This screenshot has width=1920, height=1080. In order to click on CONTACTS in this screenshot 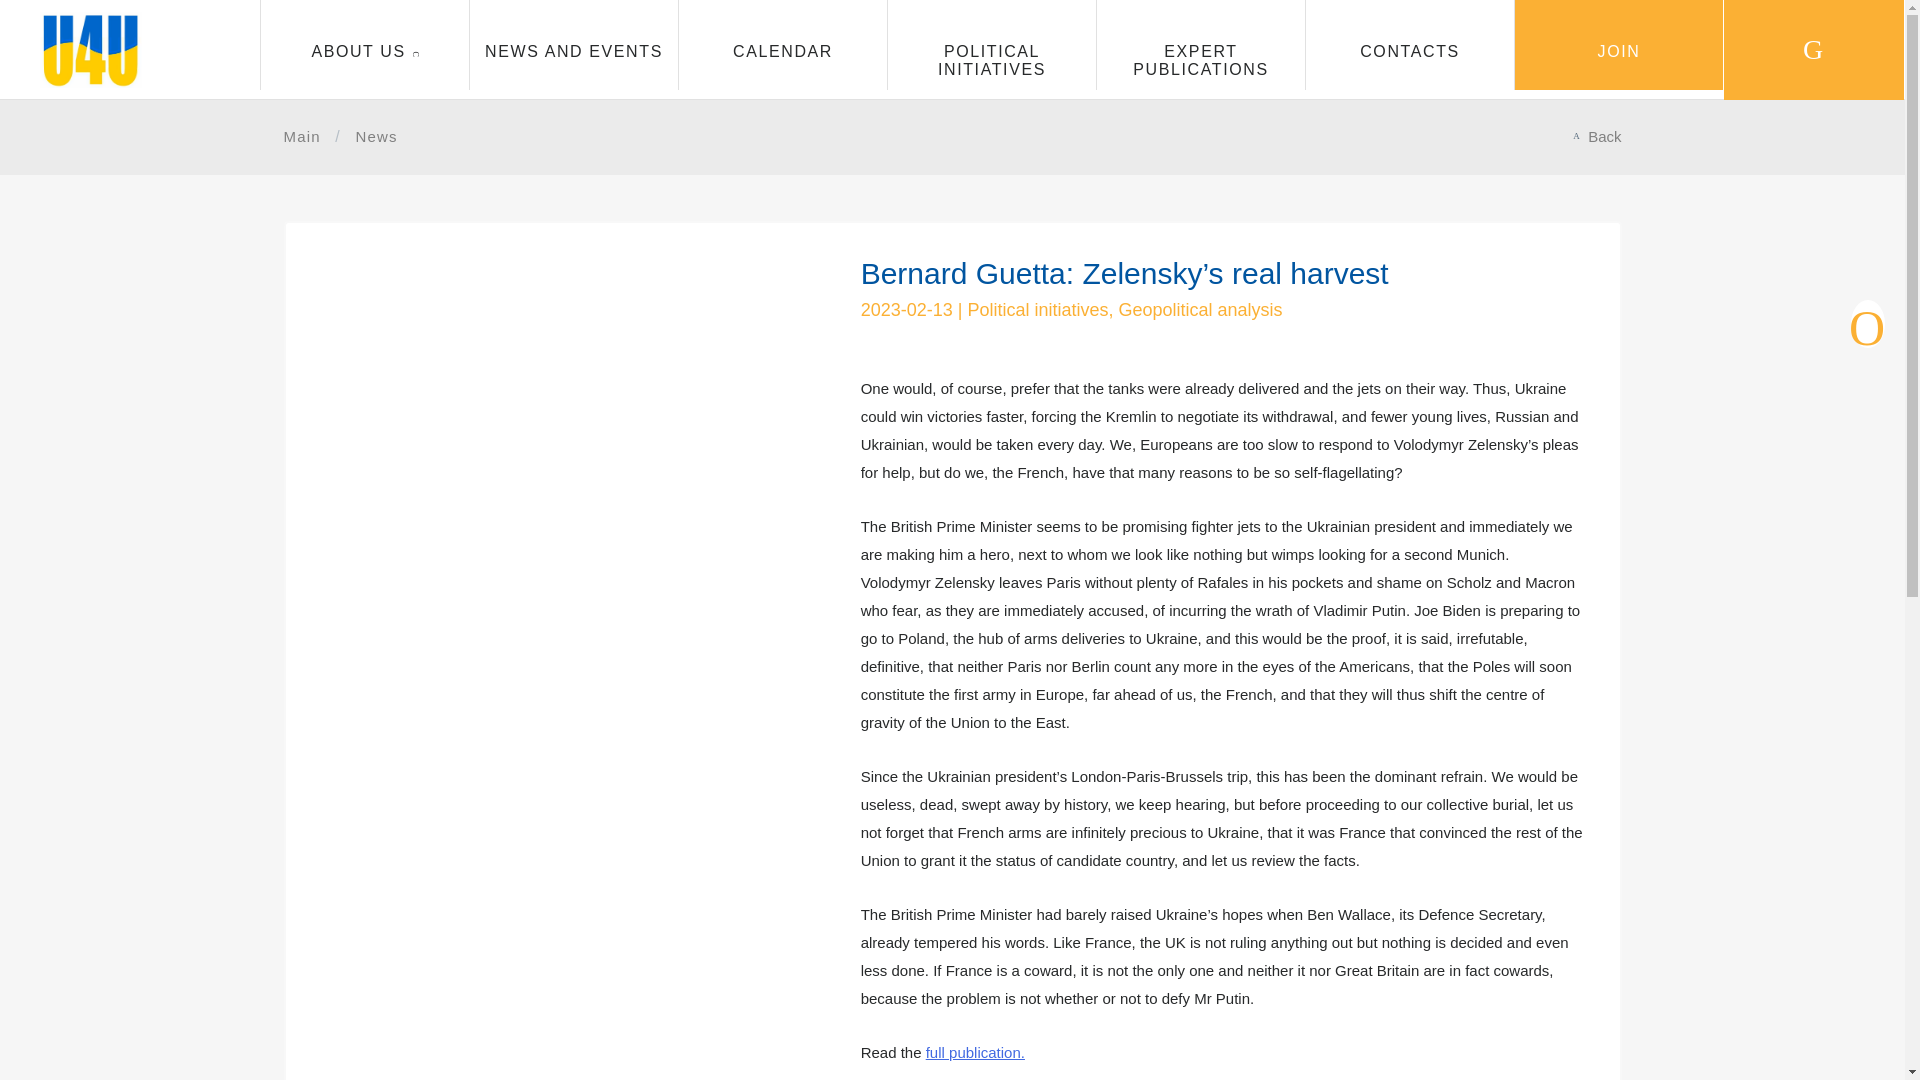, I will do `click(1410, 44)`.